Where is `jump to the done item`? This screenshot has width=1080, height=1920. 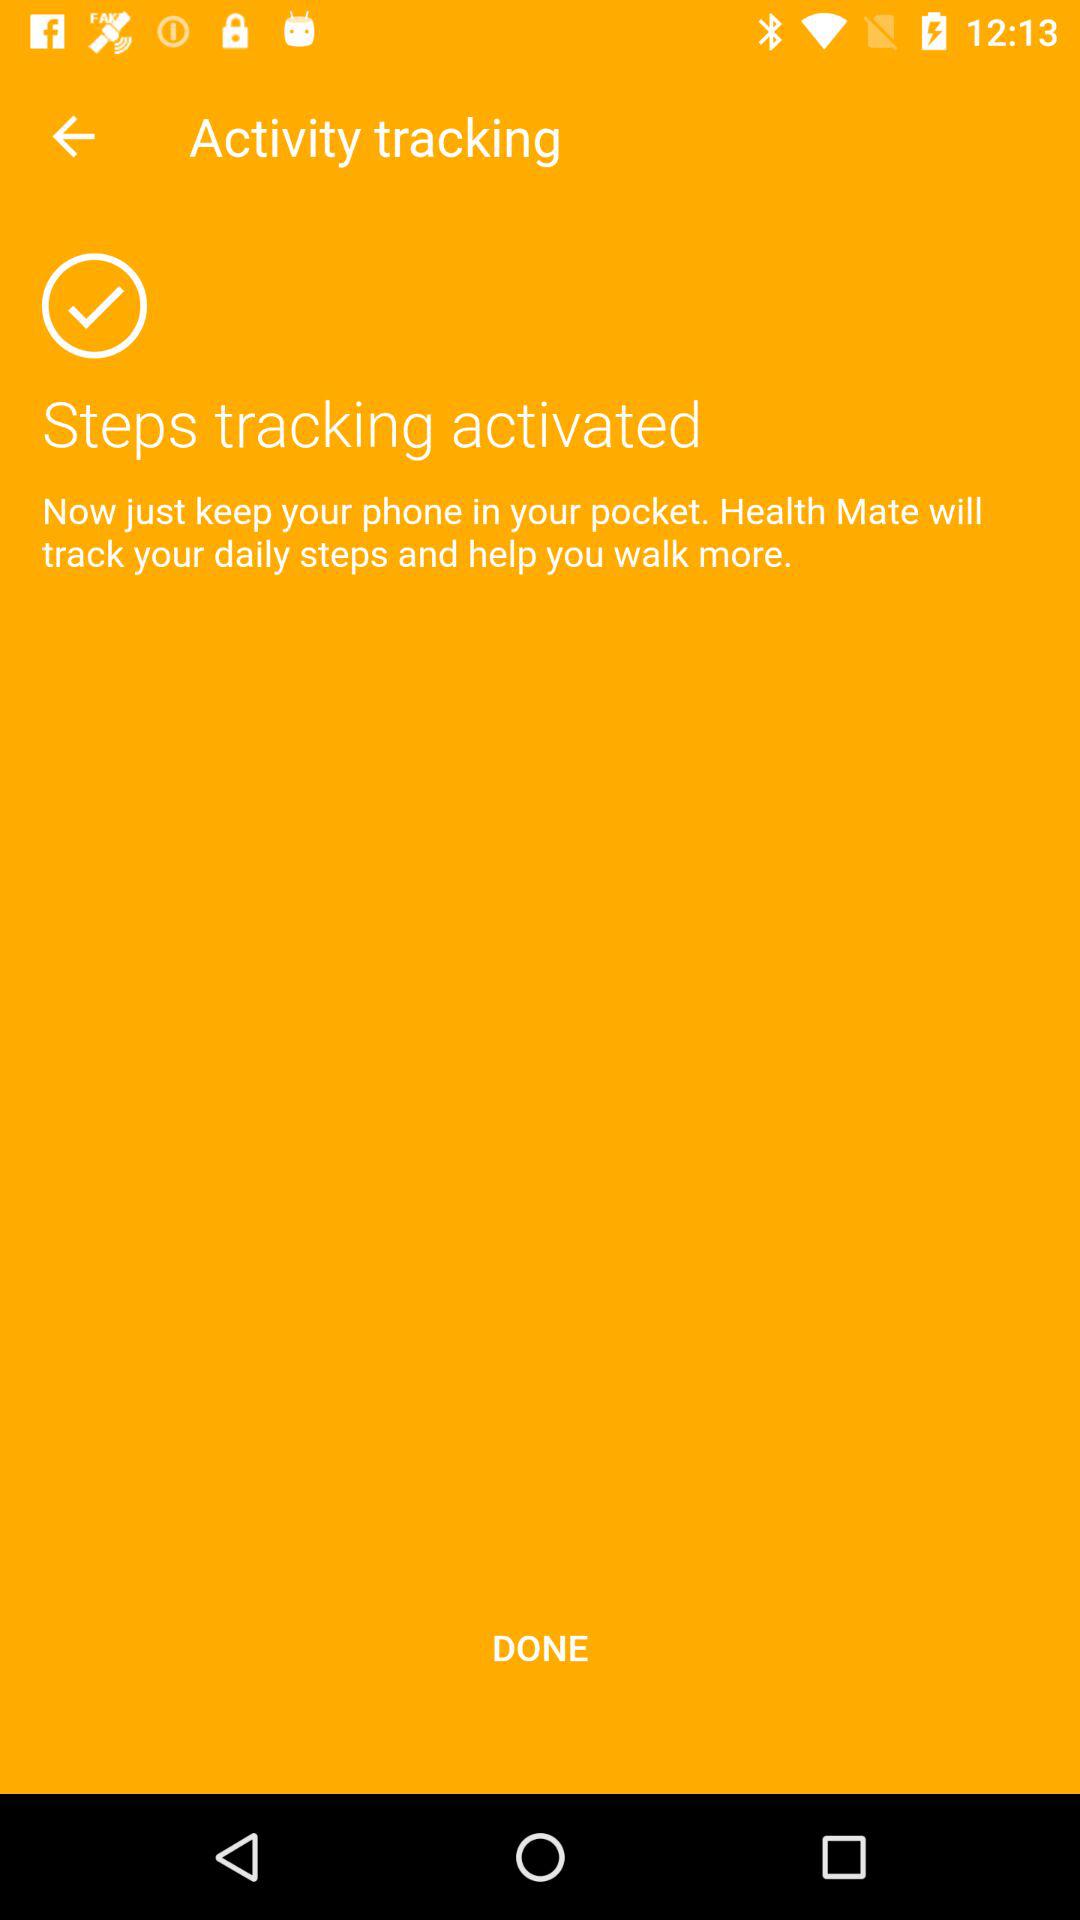
jump to the done item is located at coordinates (540, 1646).